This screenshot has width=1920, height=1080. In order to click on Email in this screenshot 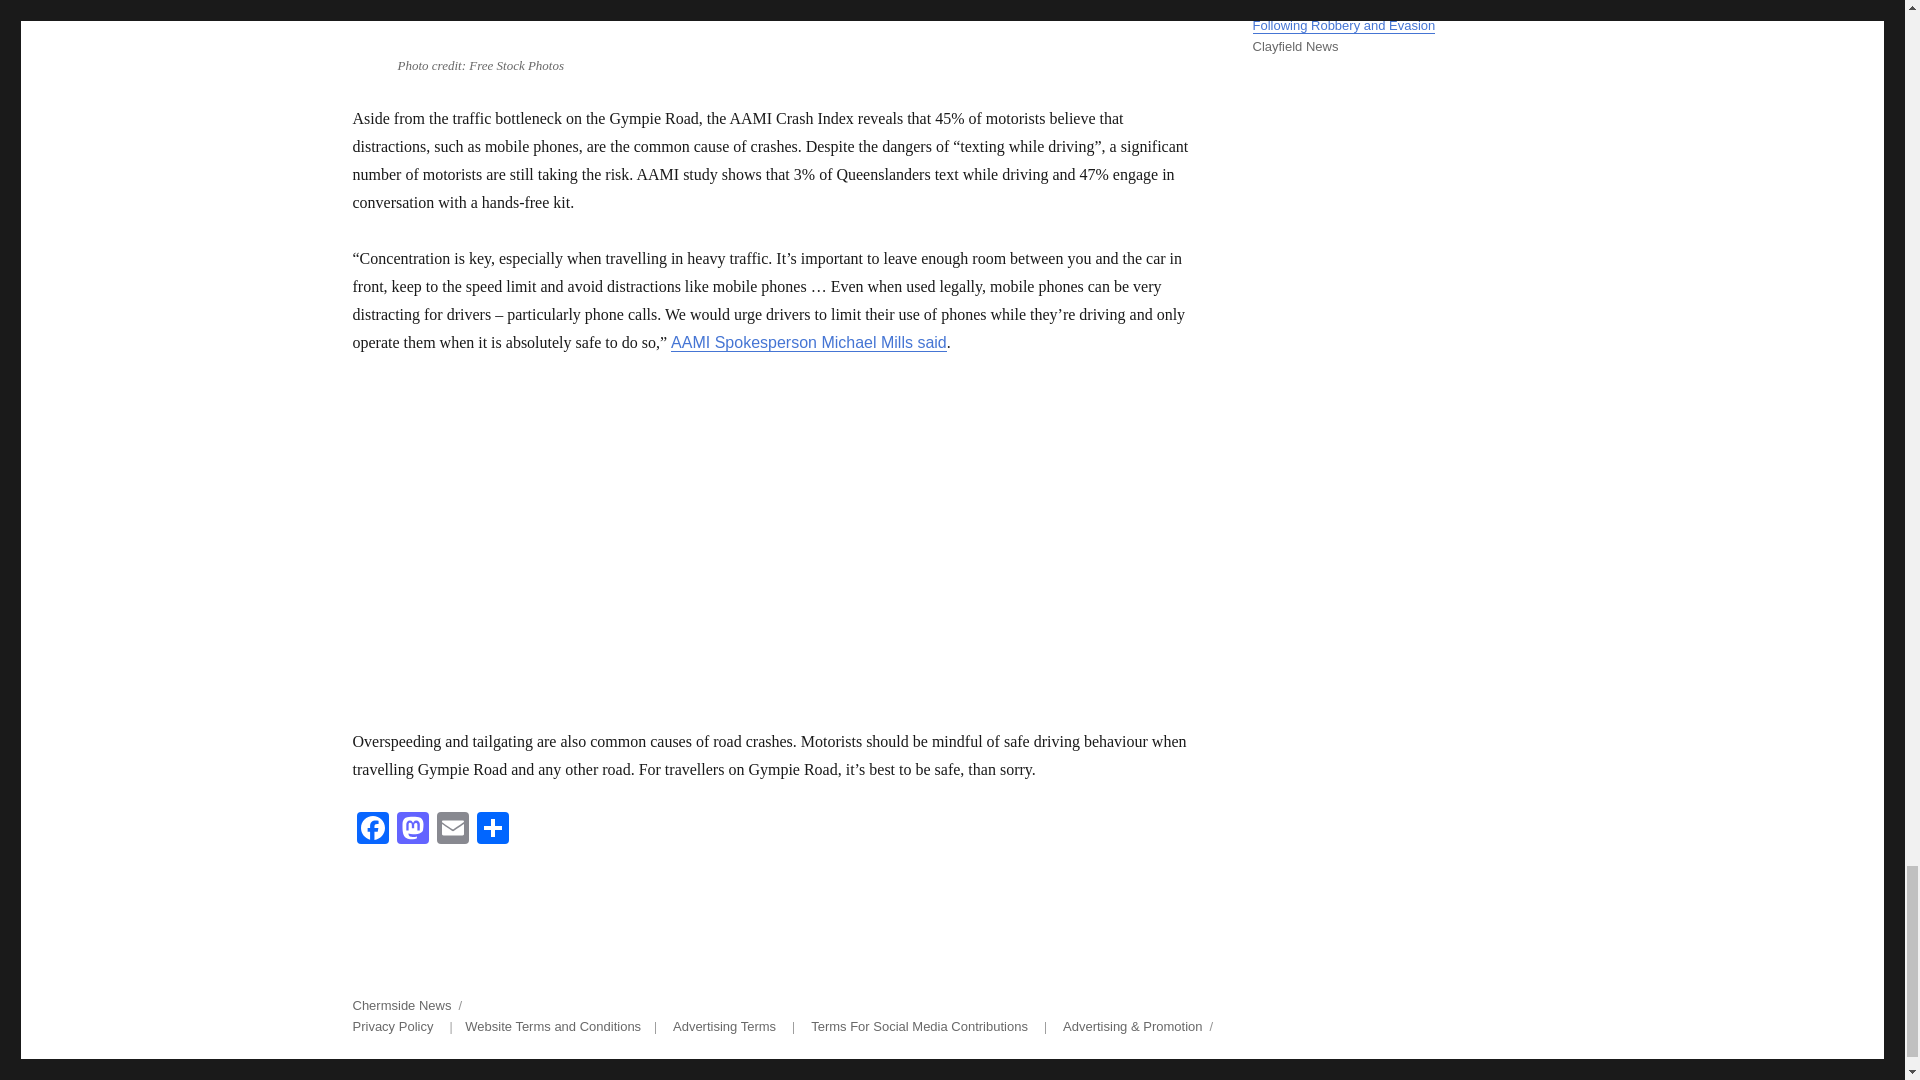, I will do `click(452, 830)`.